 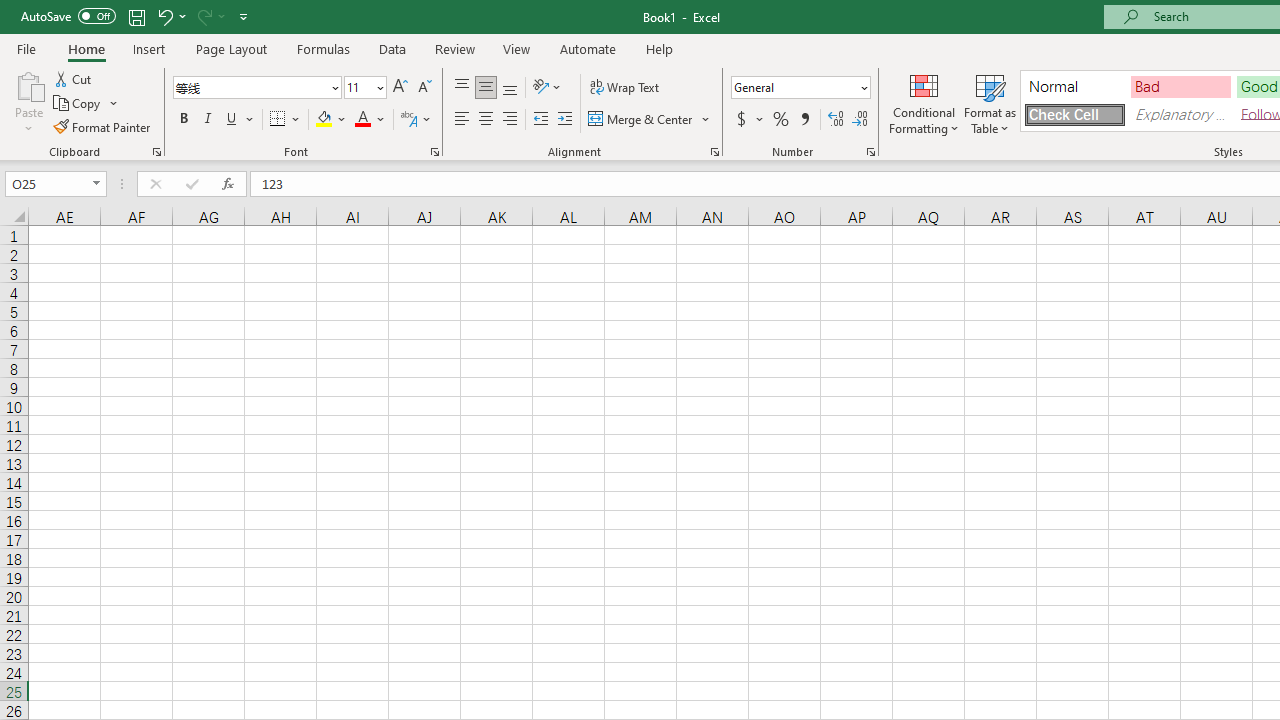 What do you see at coordinates (624, 88) in the screenshot?
I see `Wrap Text` at bounding box center [624, 88].